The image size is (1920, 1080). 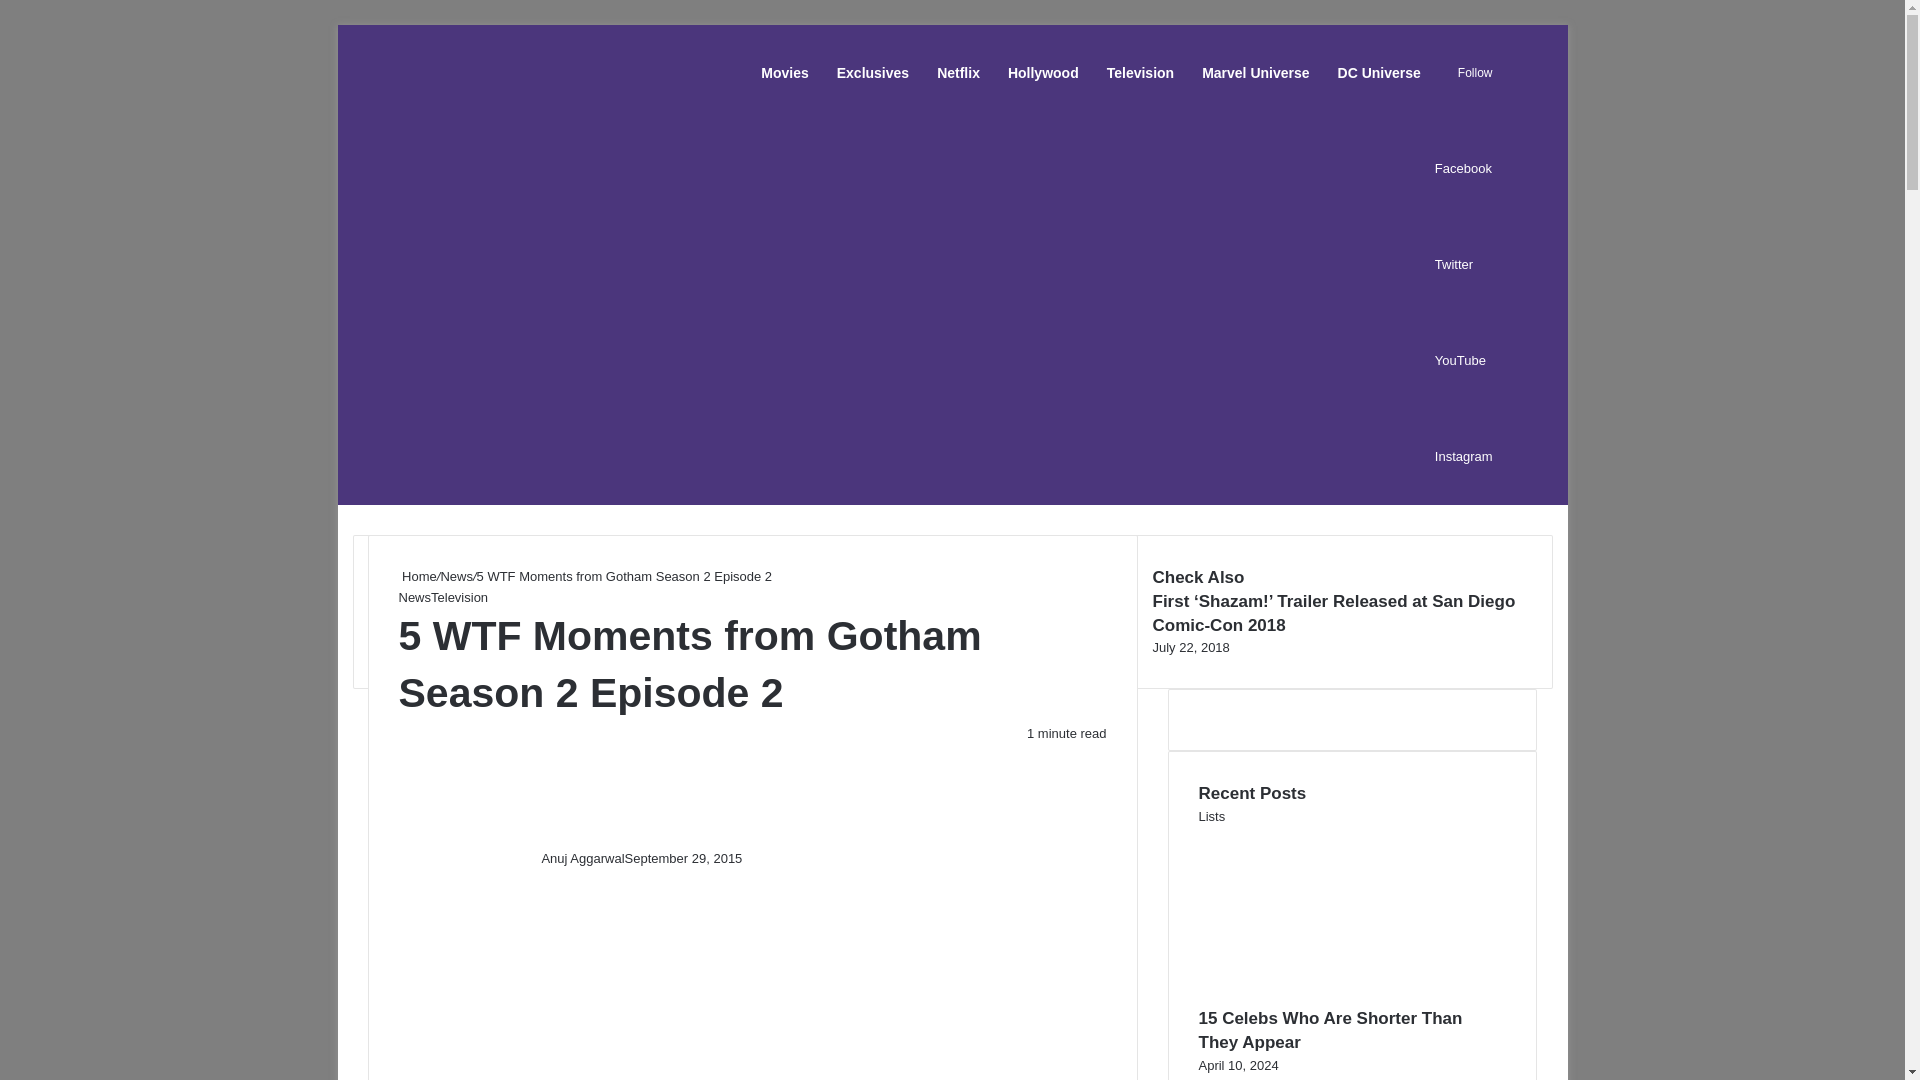 What do you see at coordinates (873, 72) in the screenshot?
I see `Exclusives` at bounding box center [873, 72].